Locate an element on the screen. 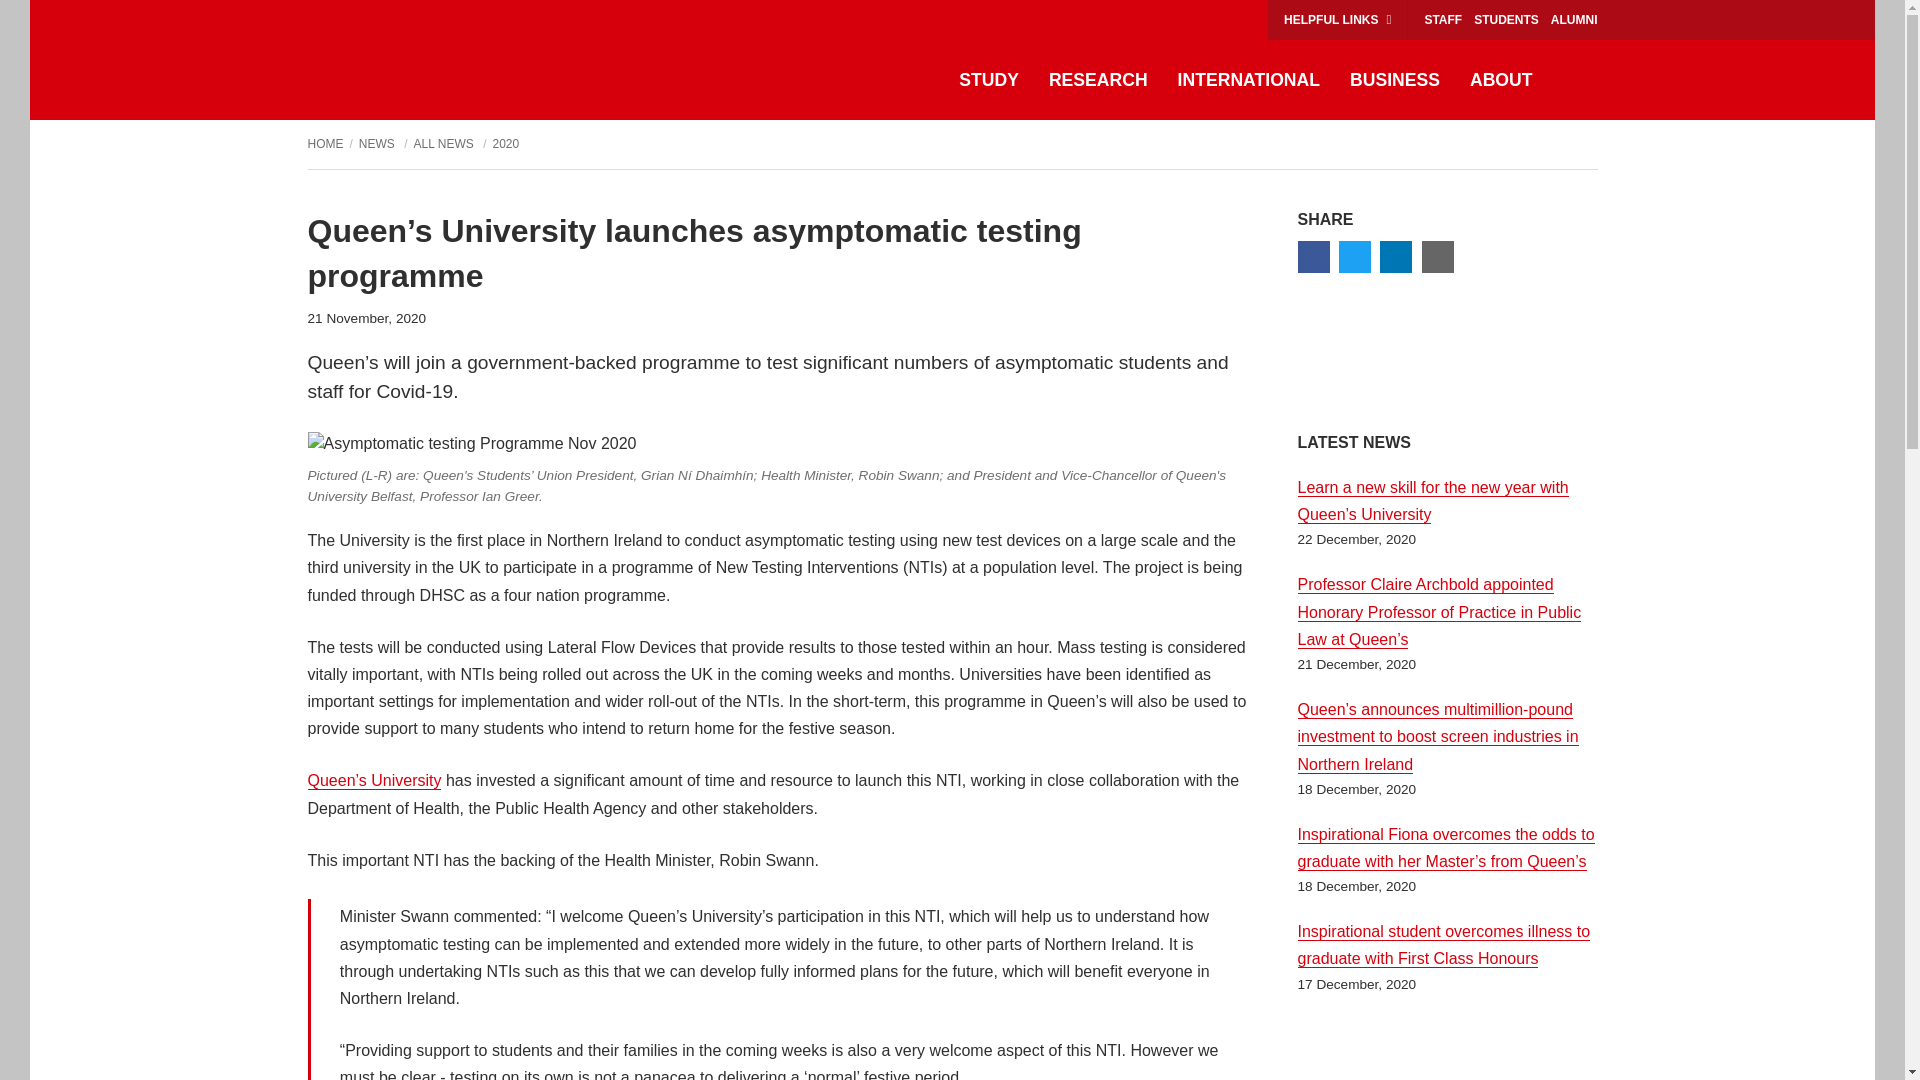 The image size is (1920, 1080). SKIP TO CONTENT is located at coordinates (53, 20).